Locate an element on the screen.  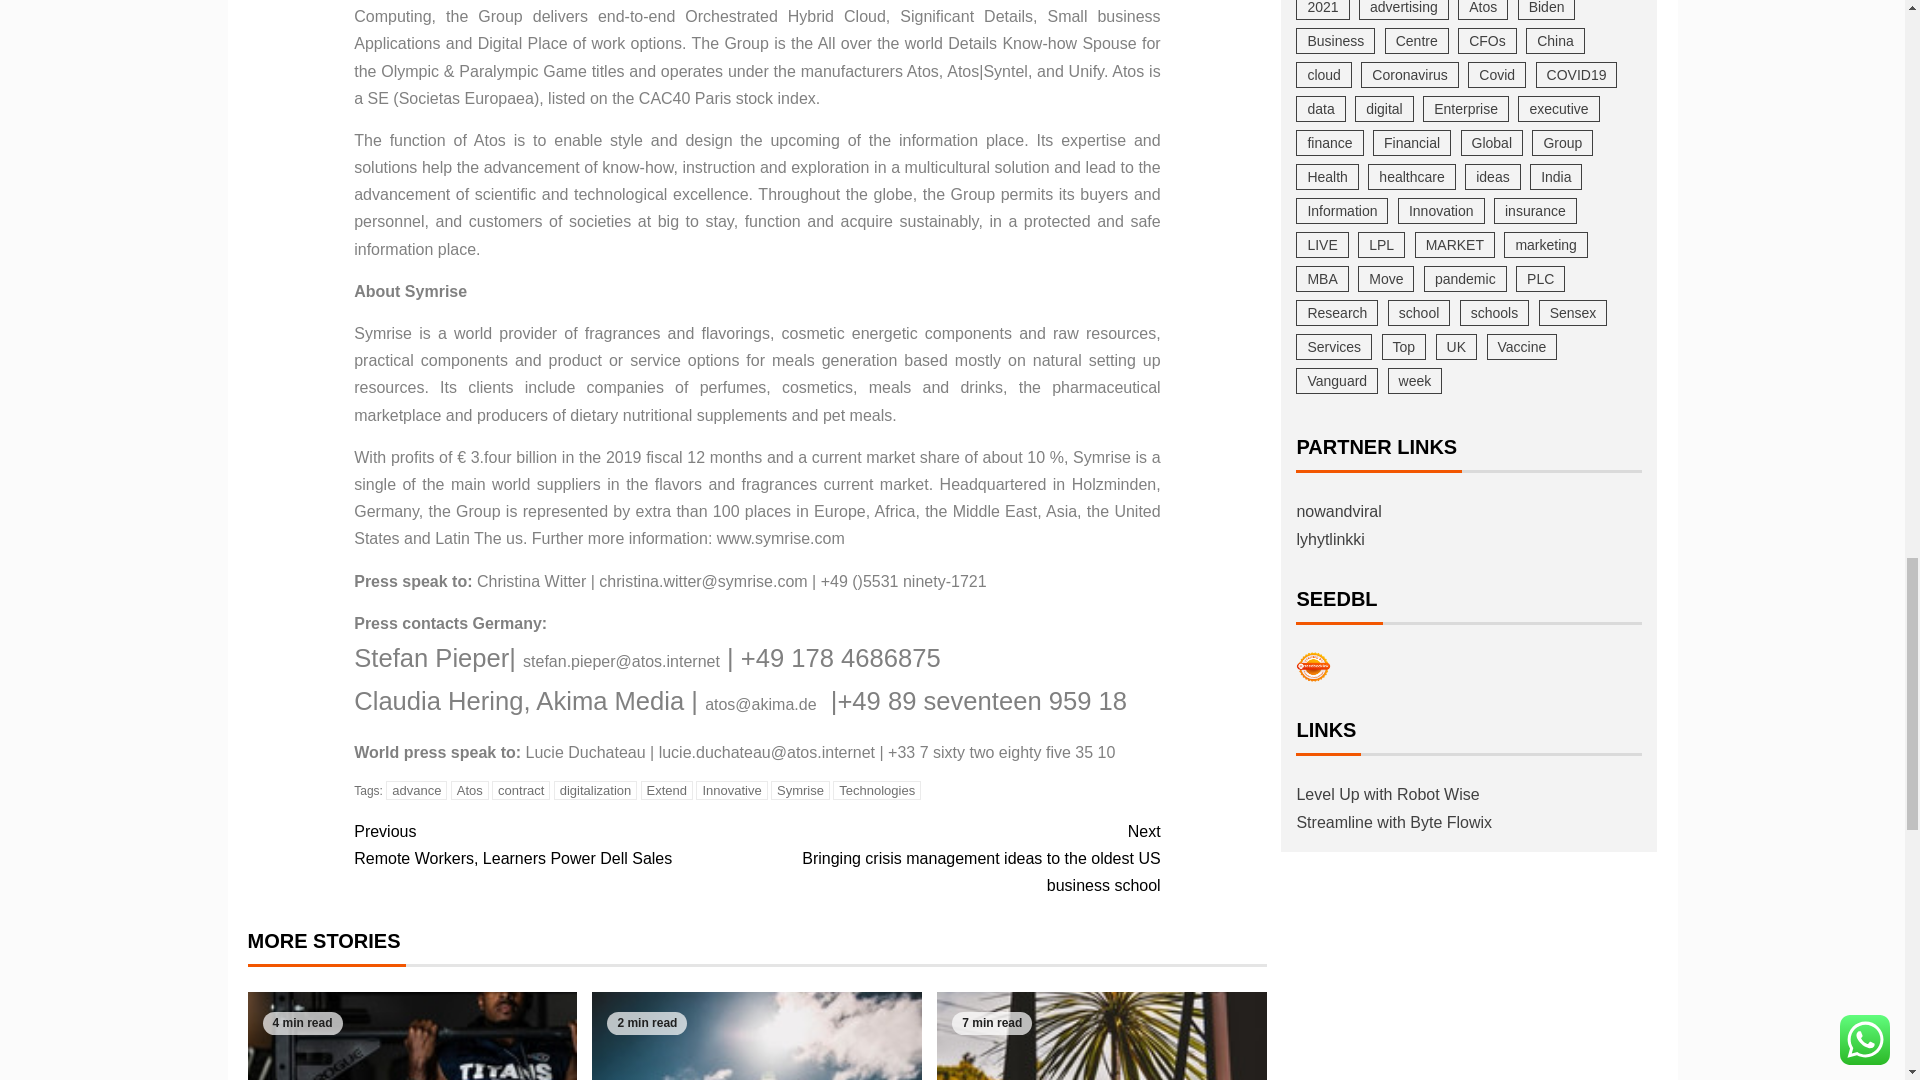
Atos is located at coordinates (470, 790).